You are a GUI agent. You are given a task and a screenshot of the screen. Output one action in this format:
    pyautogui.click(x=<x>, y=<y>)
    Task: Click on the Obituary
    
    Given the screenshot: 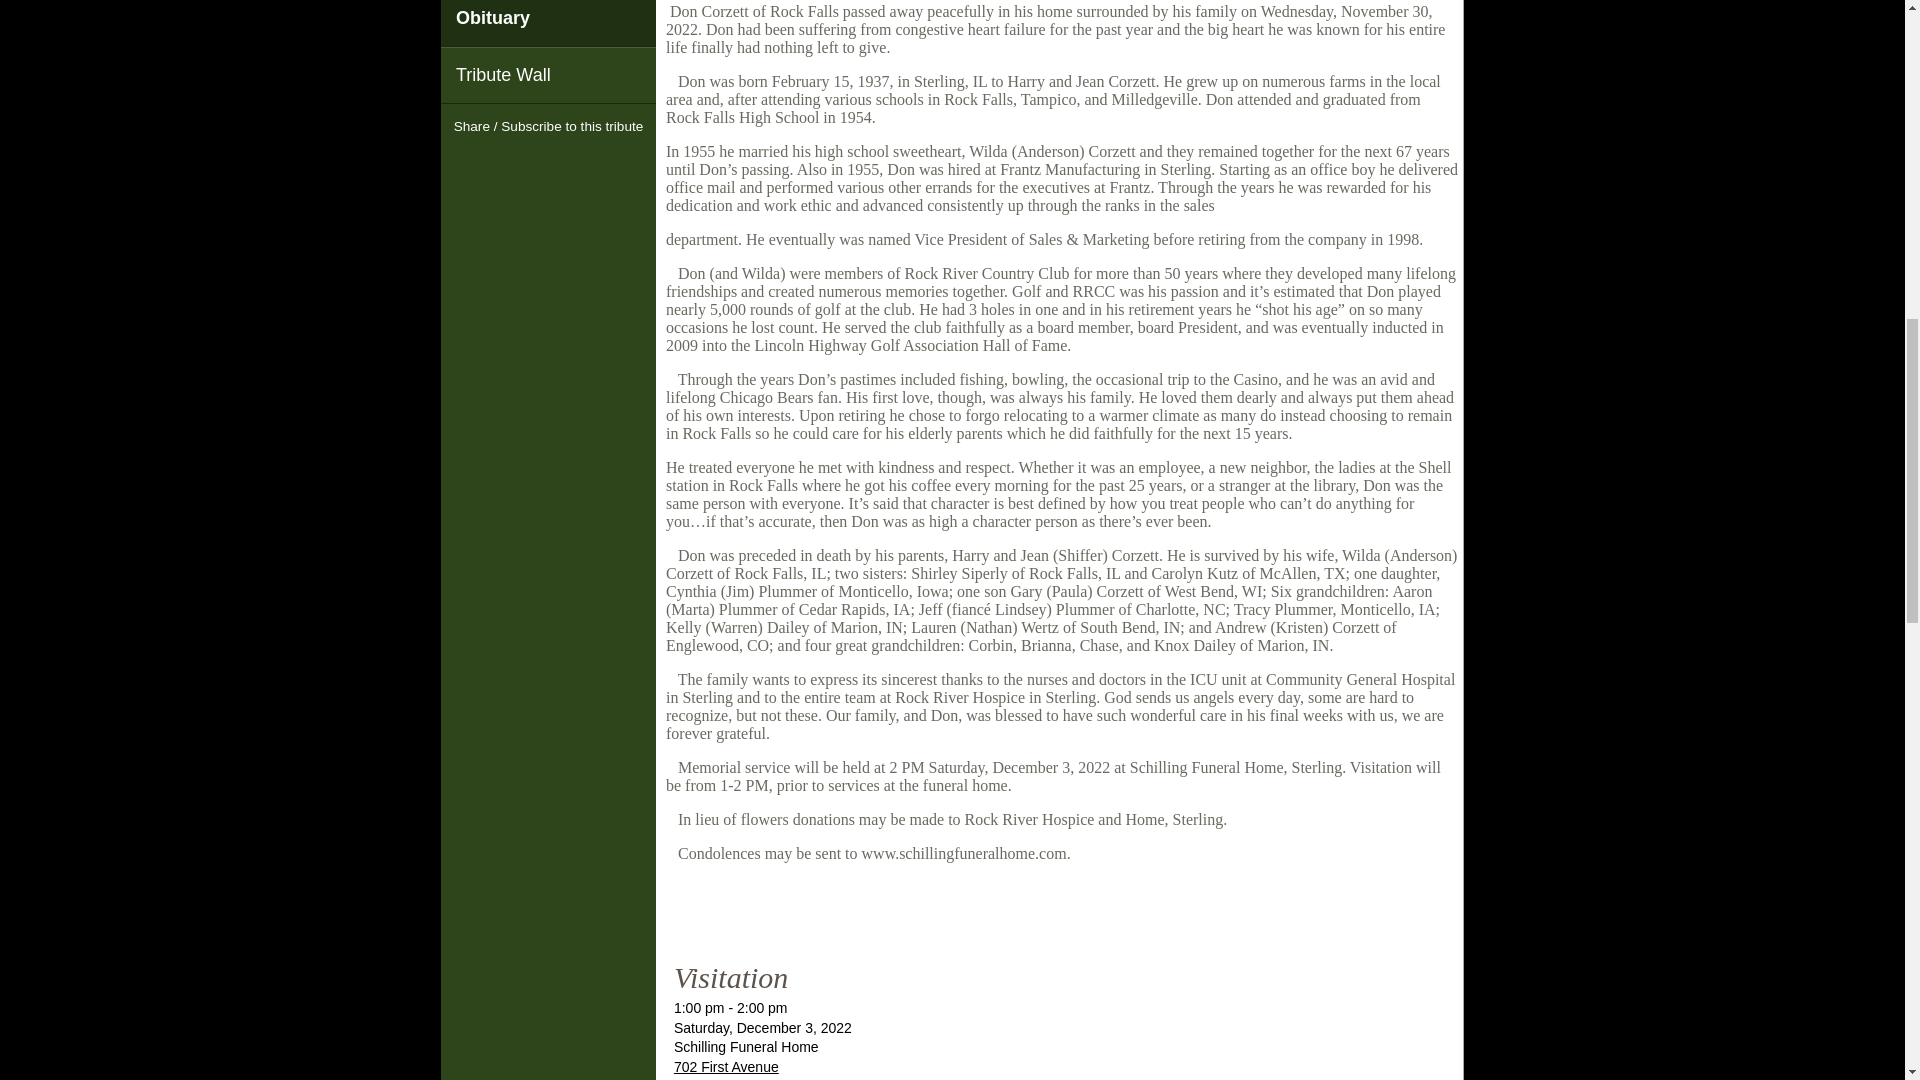 What is the action you would take?
    pyautogui.click(x=548, y=23)
    